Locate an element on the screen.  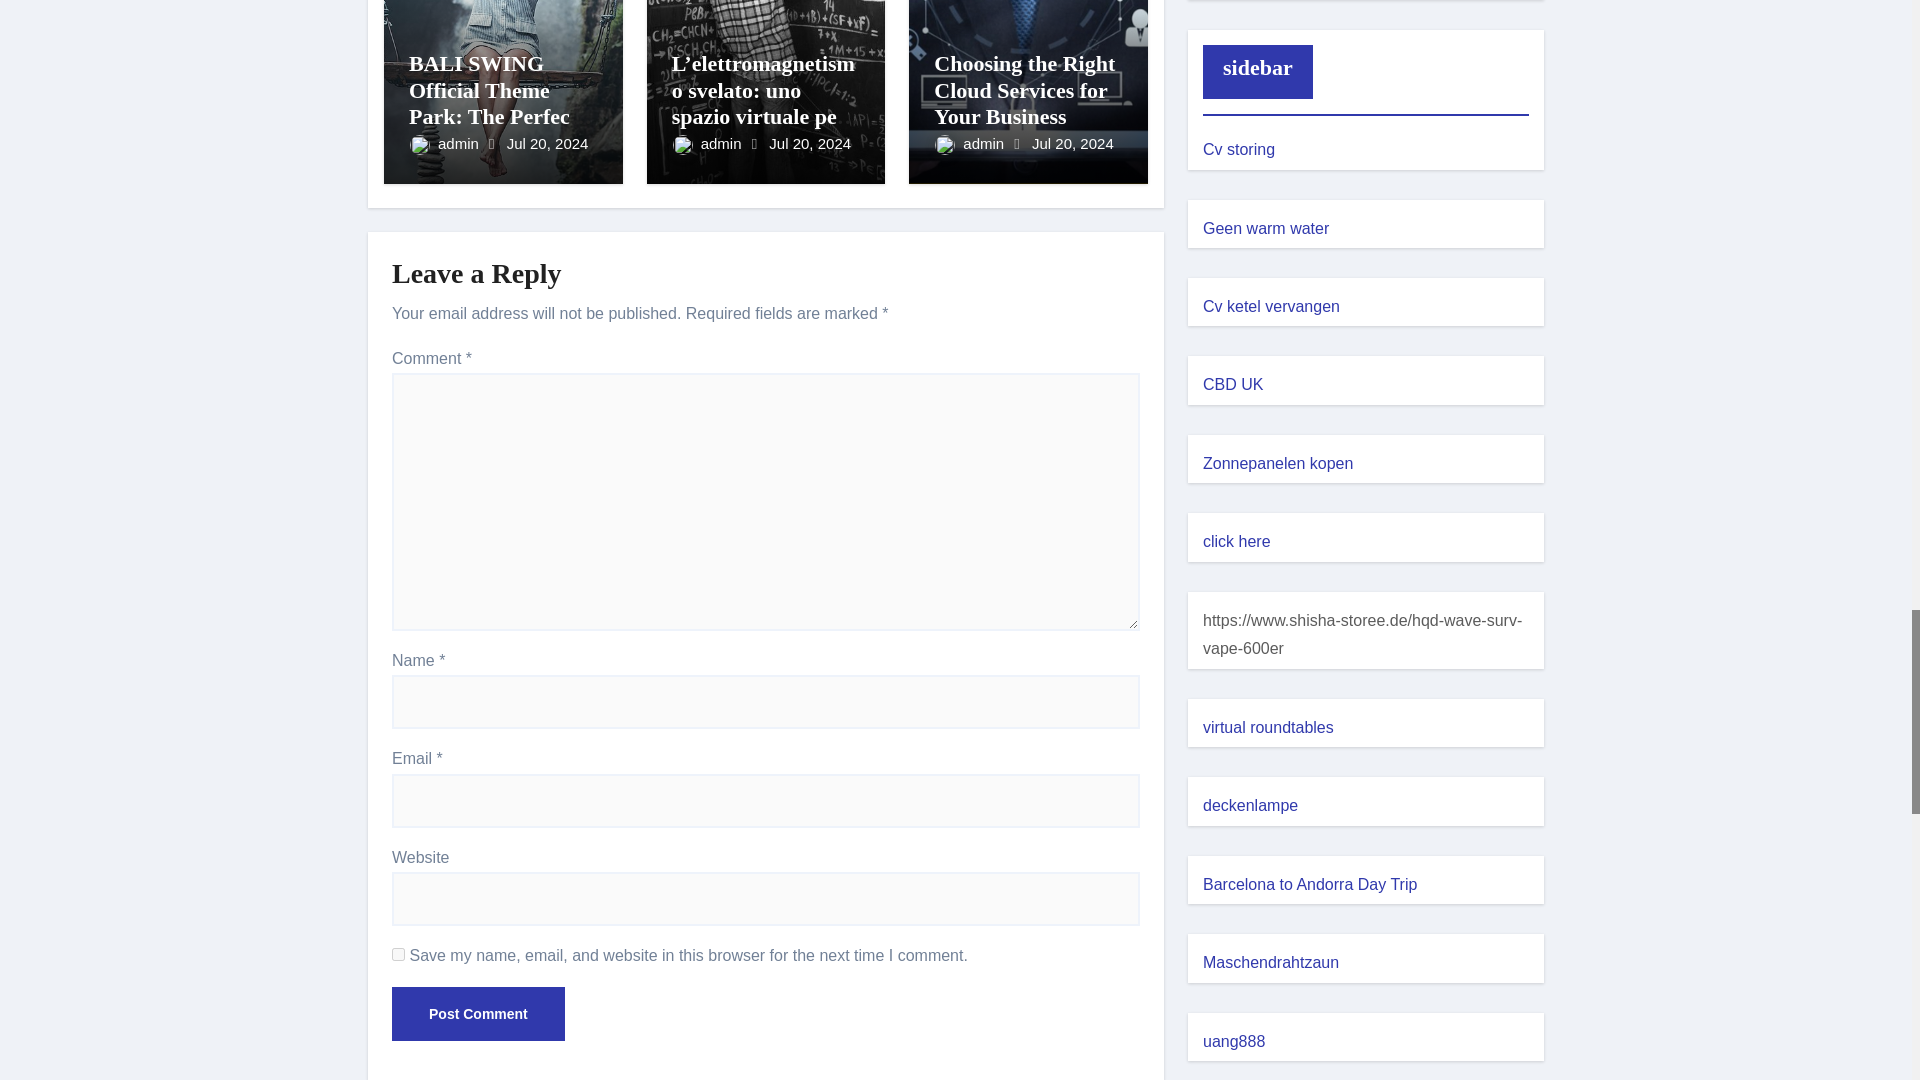
yes is located at coordinates (398, 954).